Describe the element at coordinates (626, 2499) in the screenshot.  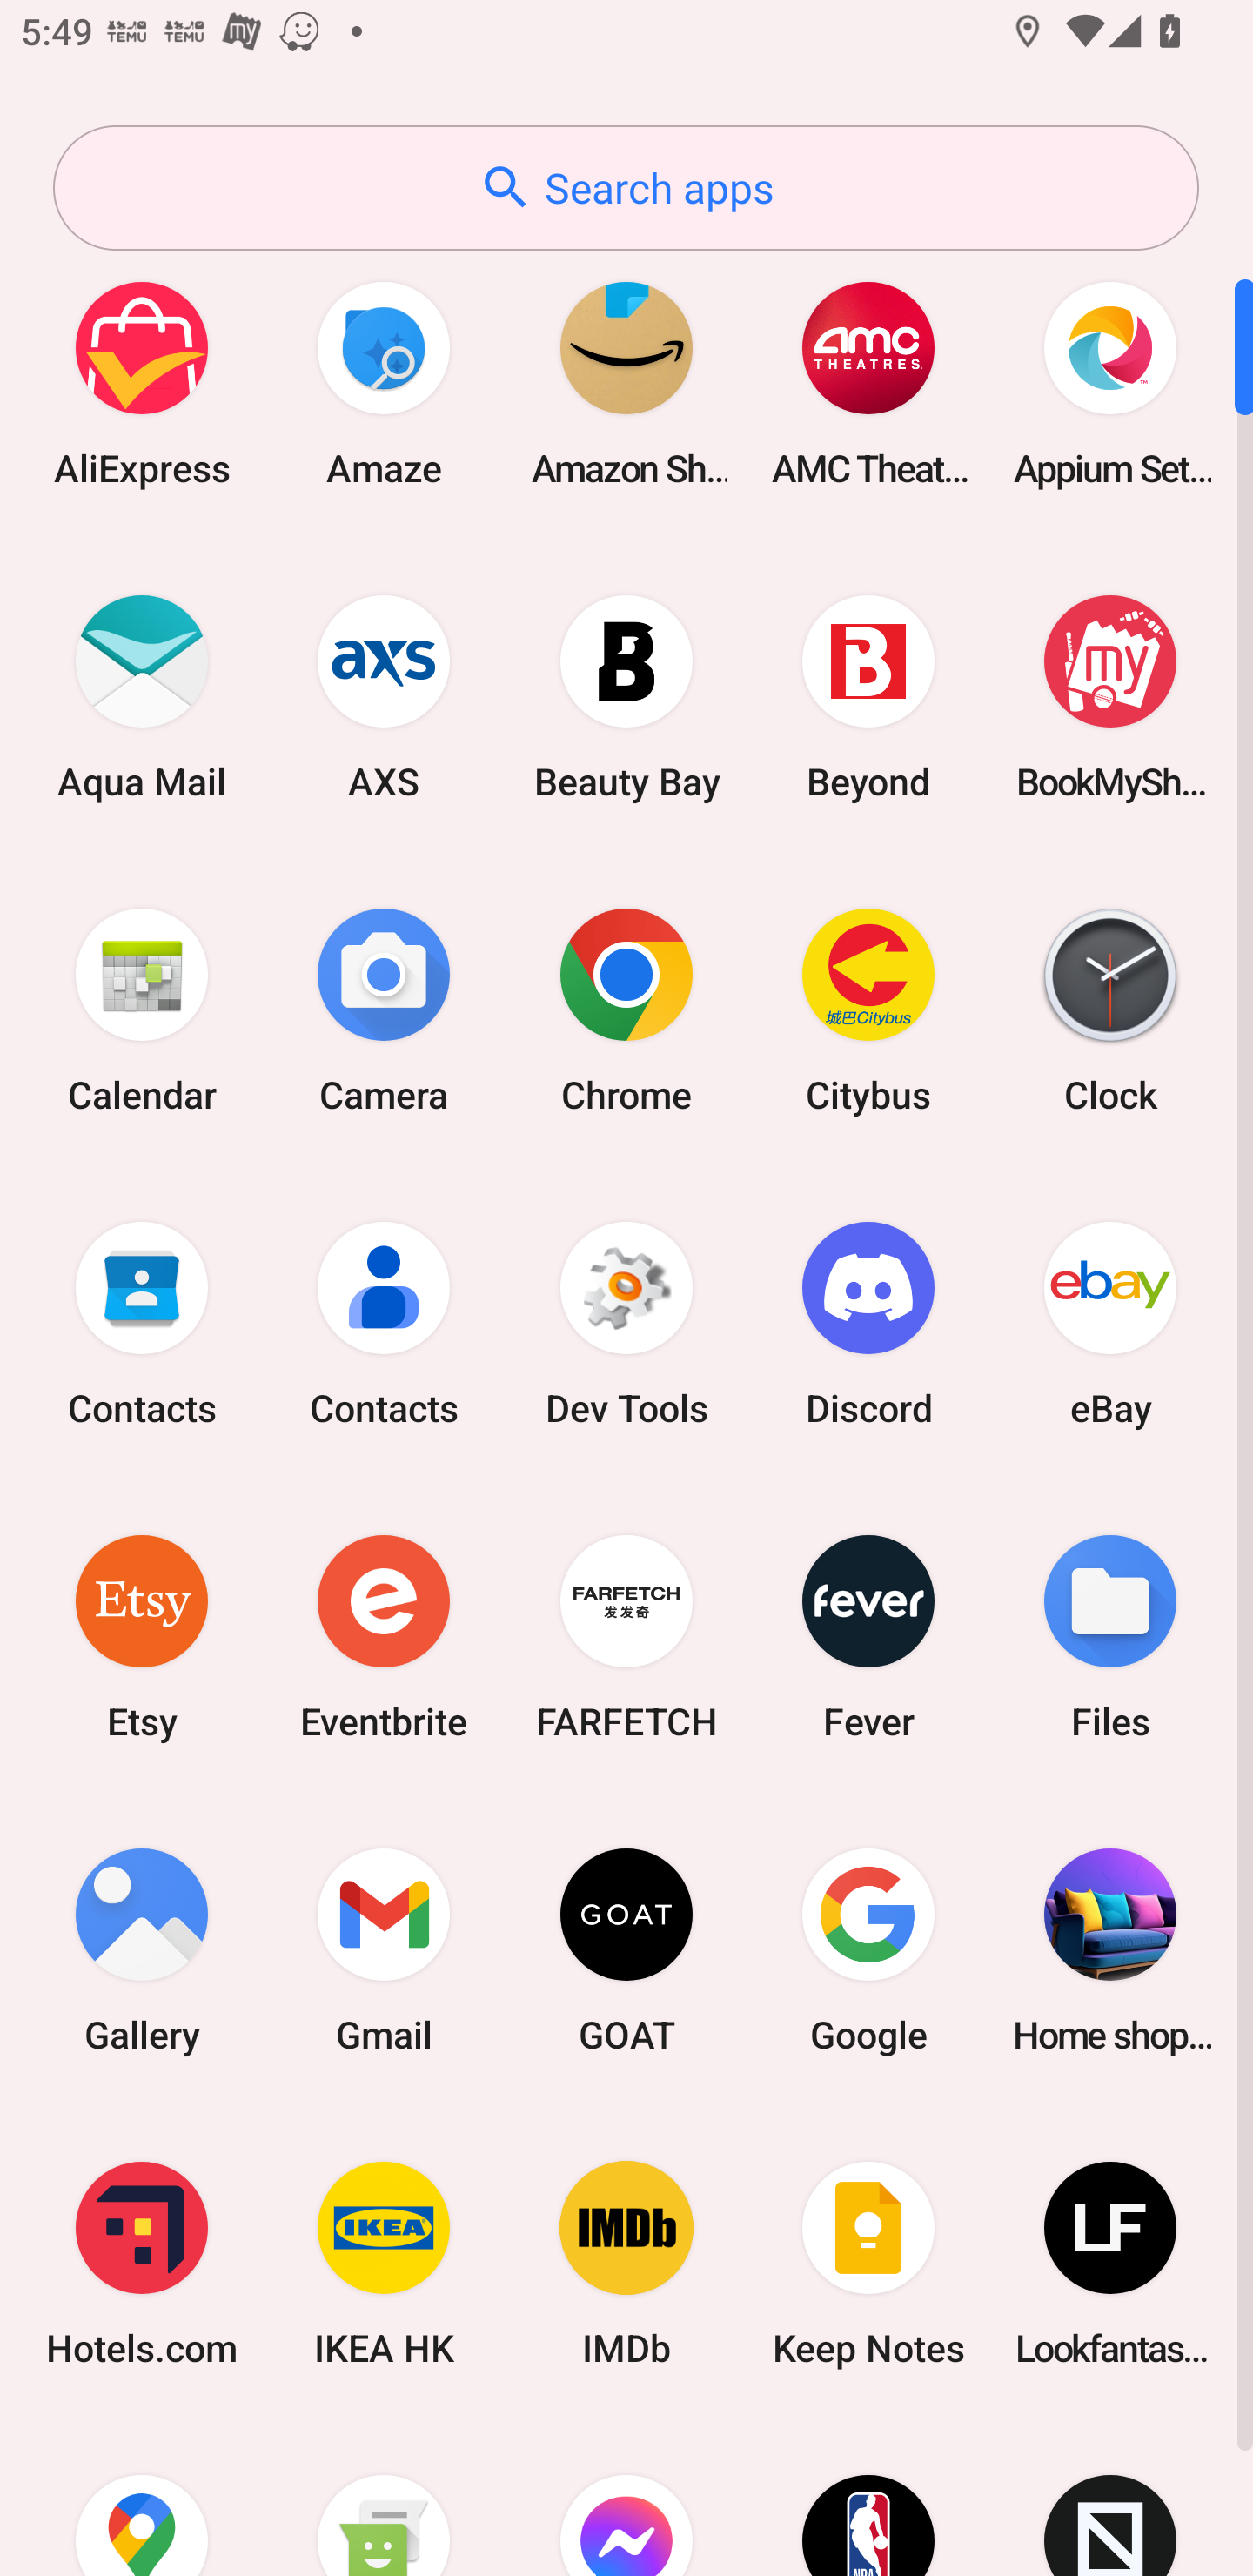
I see `Messenger` at that location.